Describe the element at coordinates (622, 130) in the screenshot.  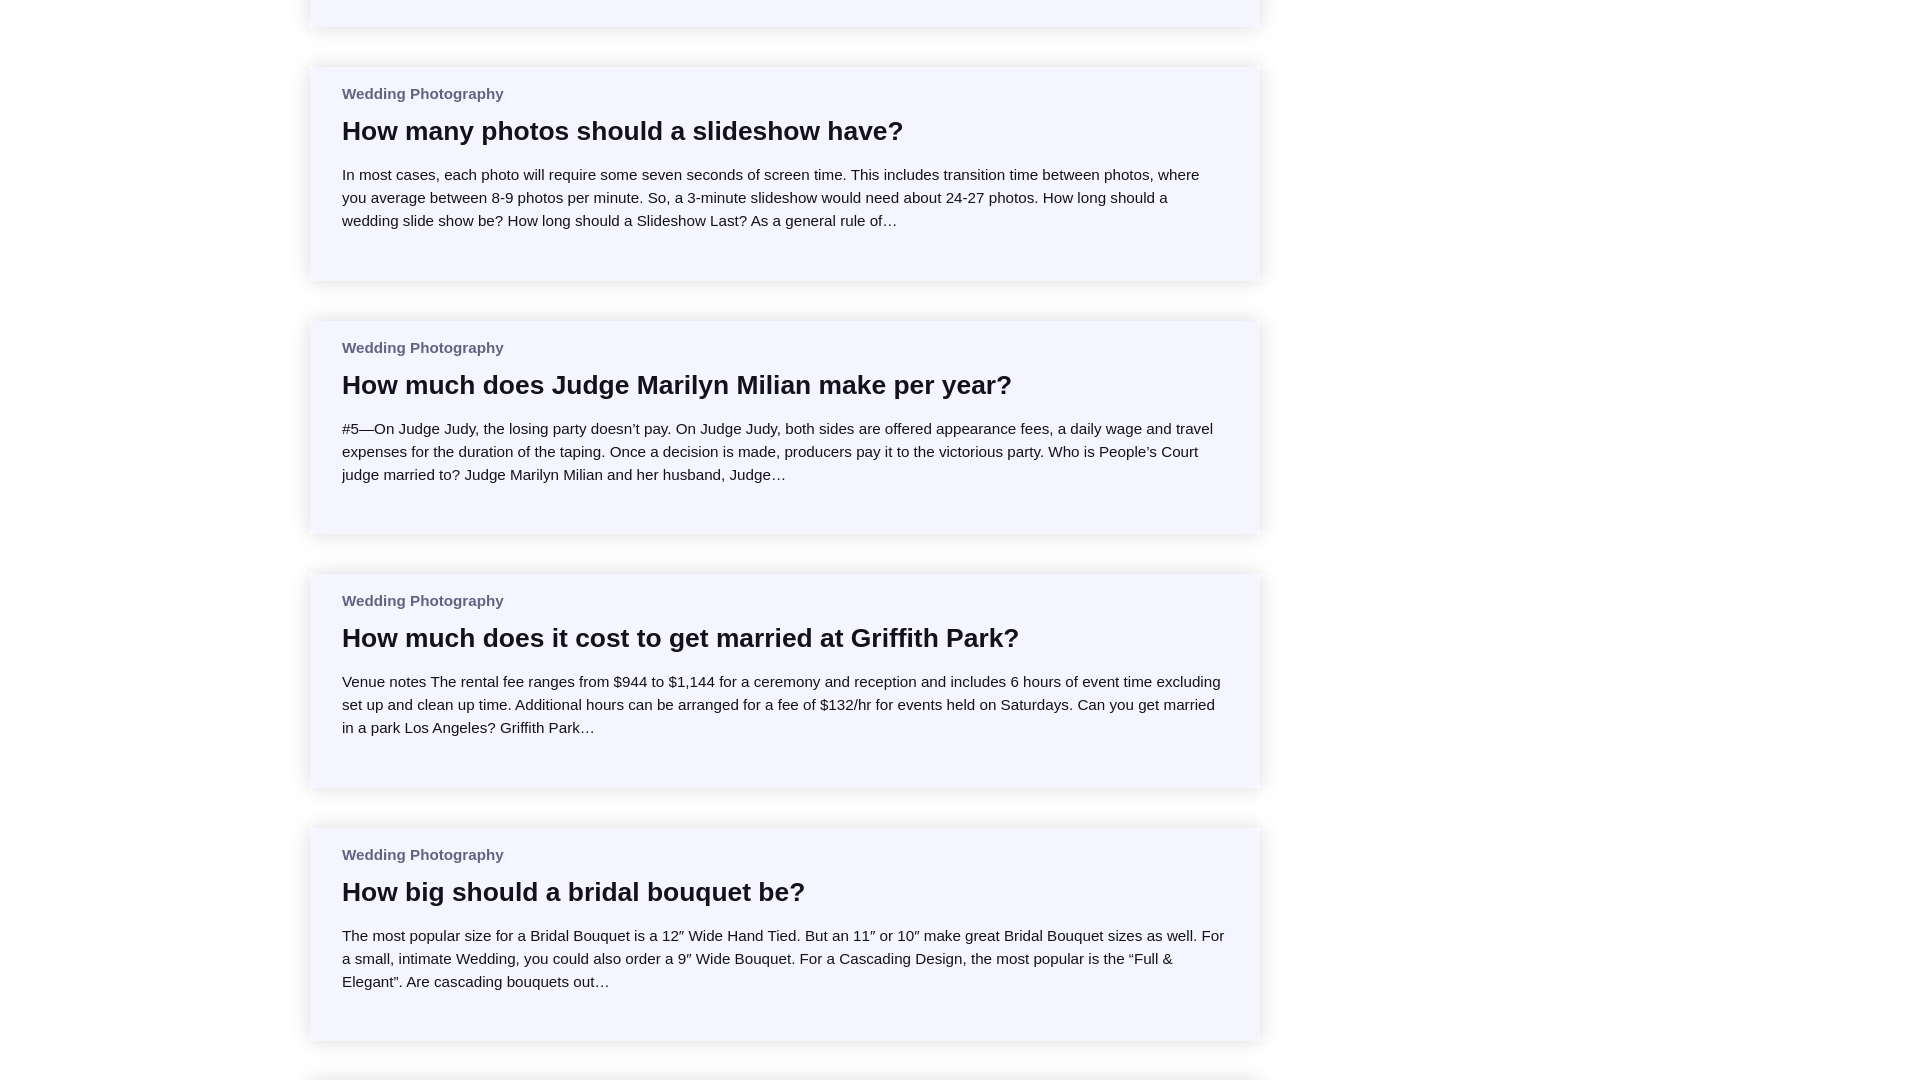
I see `How many photos should a slideshow have?` at that location.